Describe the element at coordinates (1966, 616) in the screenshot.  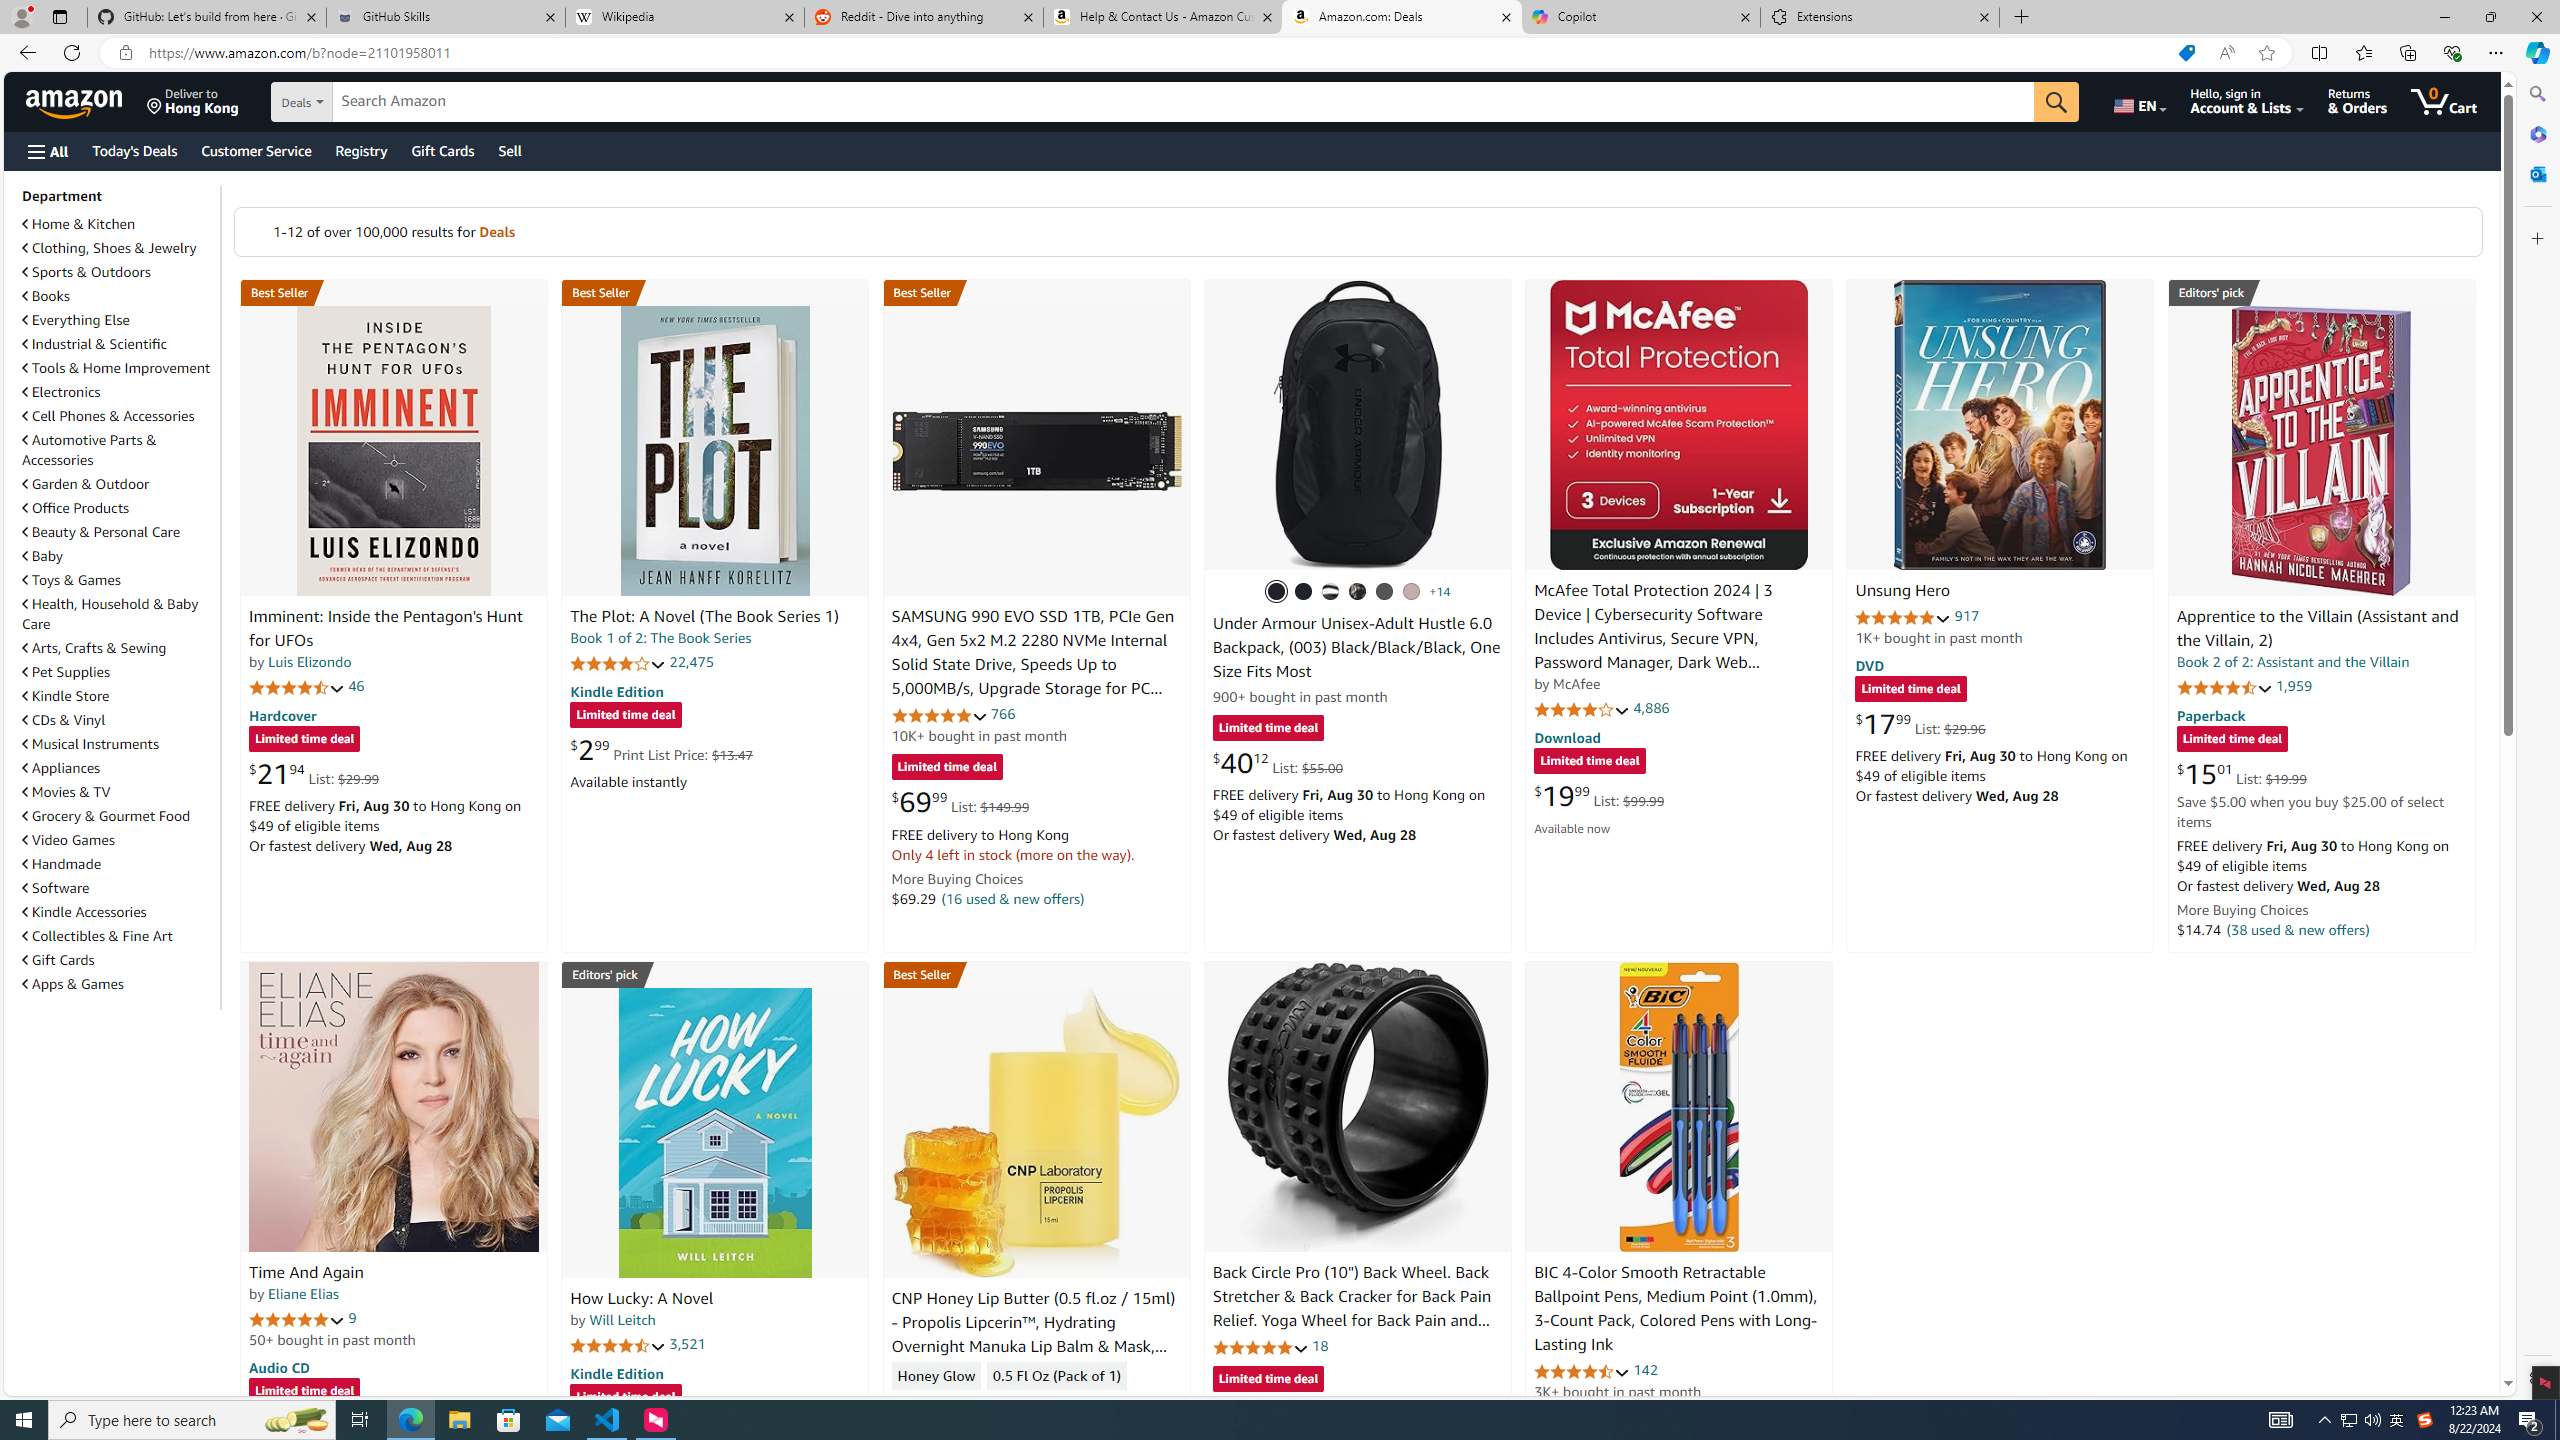
I see `917` at that location.